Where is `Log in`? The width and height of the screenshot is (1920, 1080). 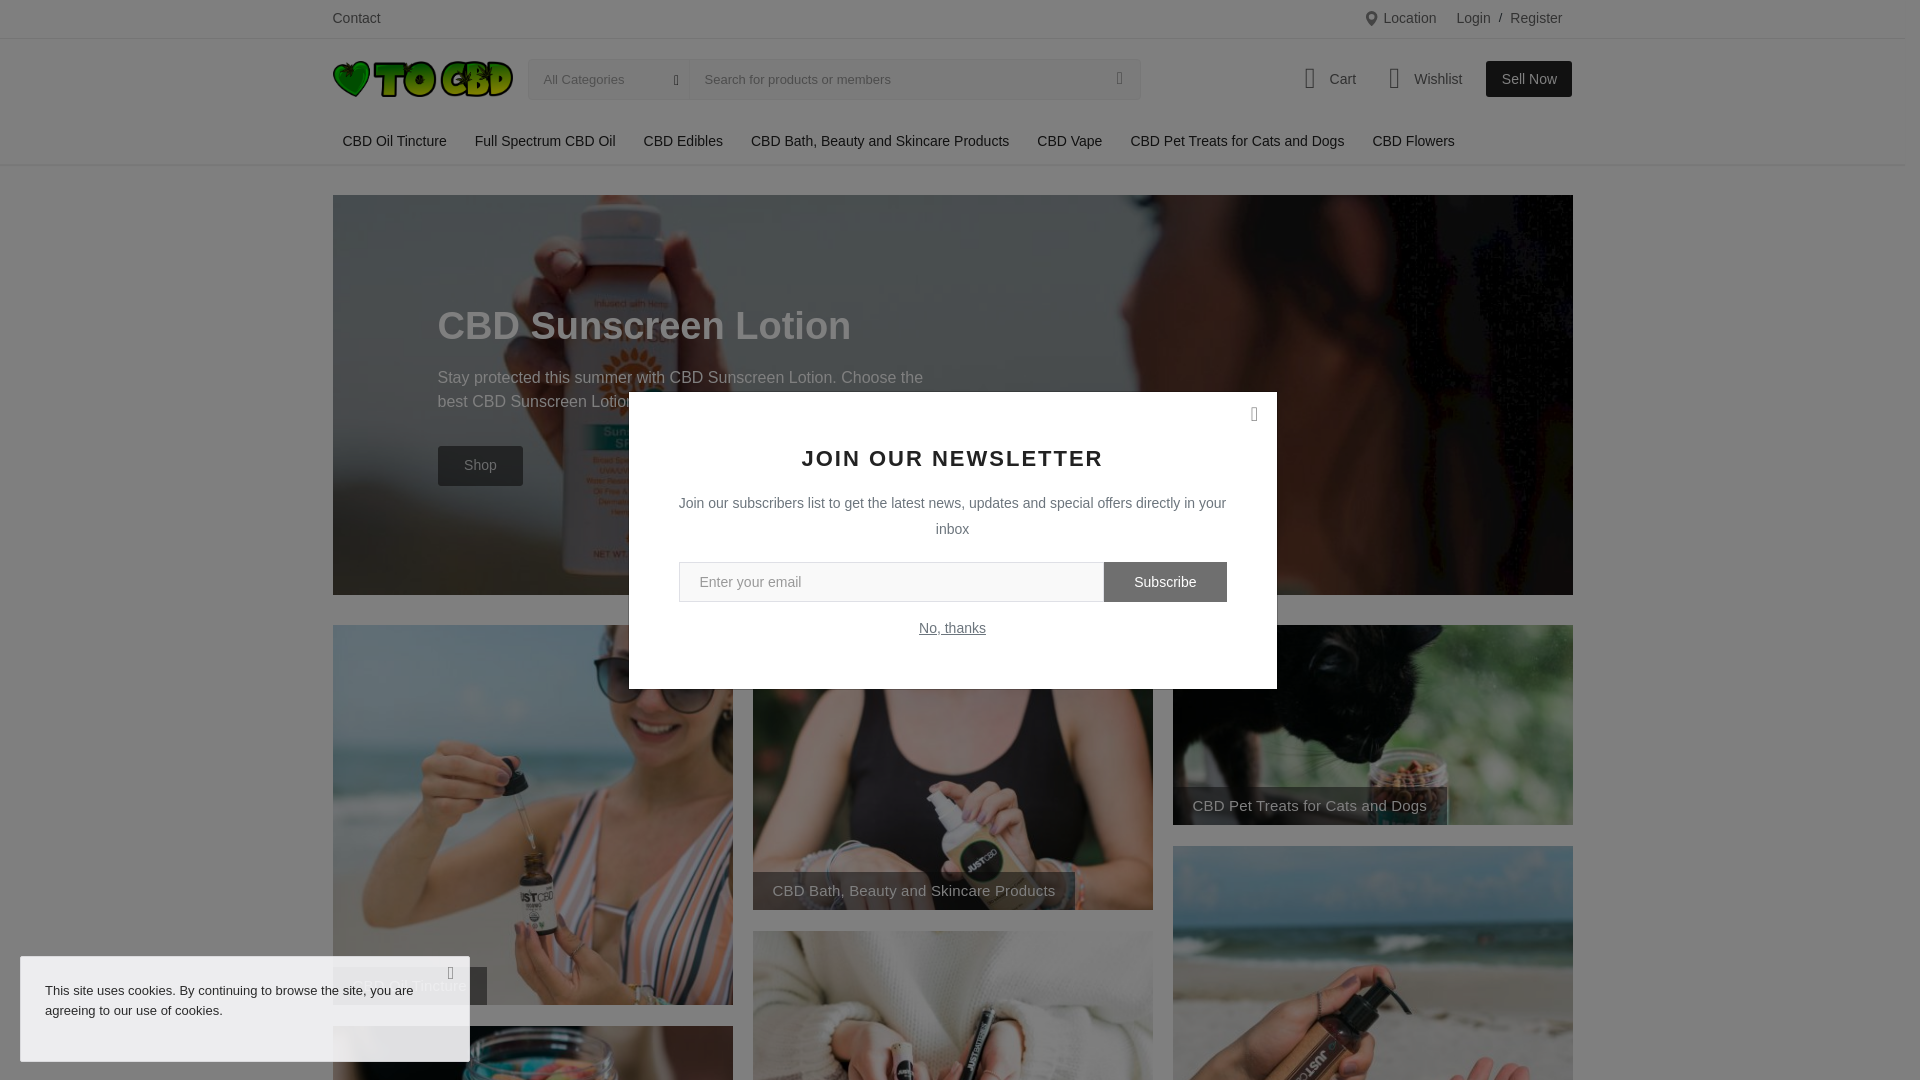
Log in is located at coordinates (1292, 776).